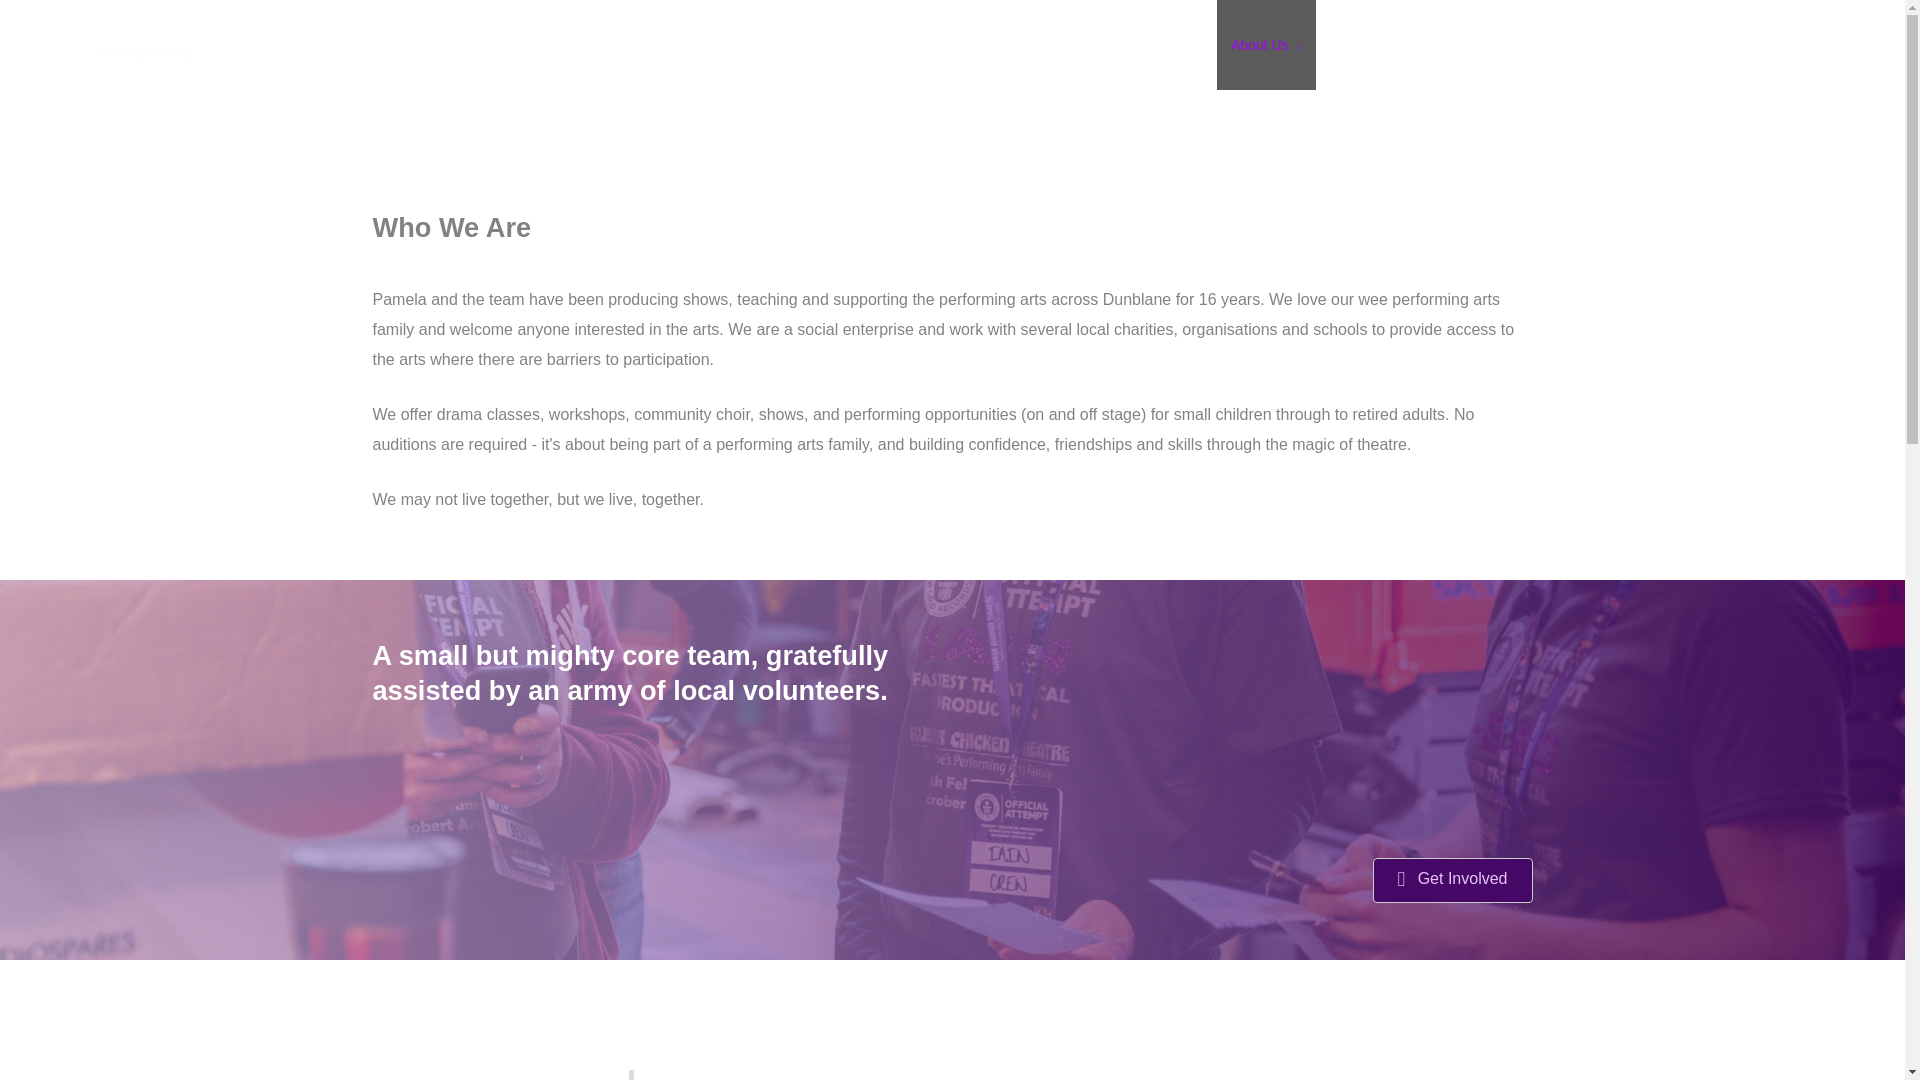 Image resolution: width=1920 pixels, height=1080 pixels. I want to click on Shows, so click(1458, 44).